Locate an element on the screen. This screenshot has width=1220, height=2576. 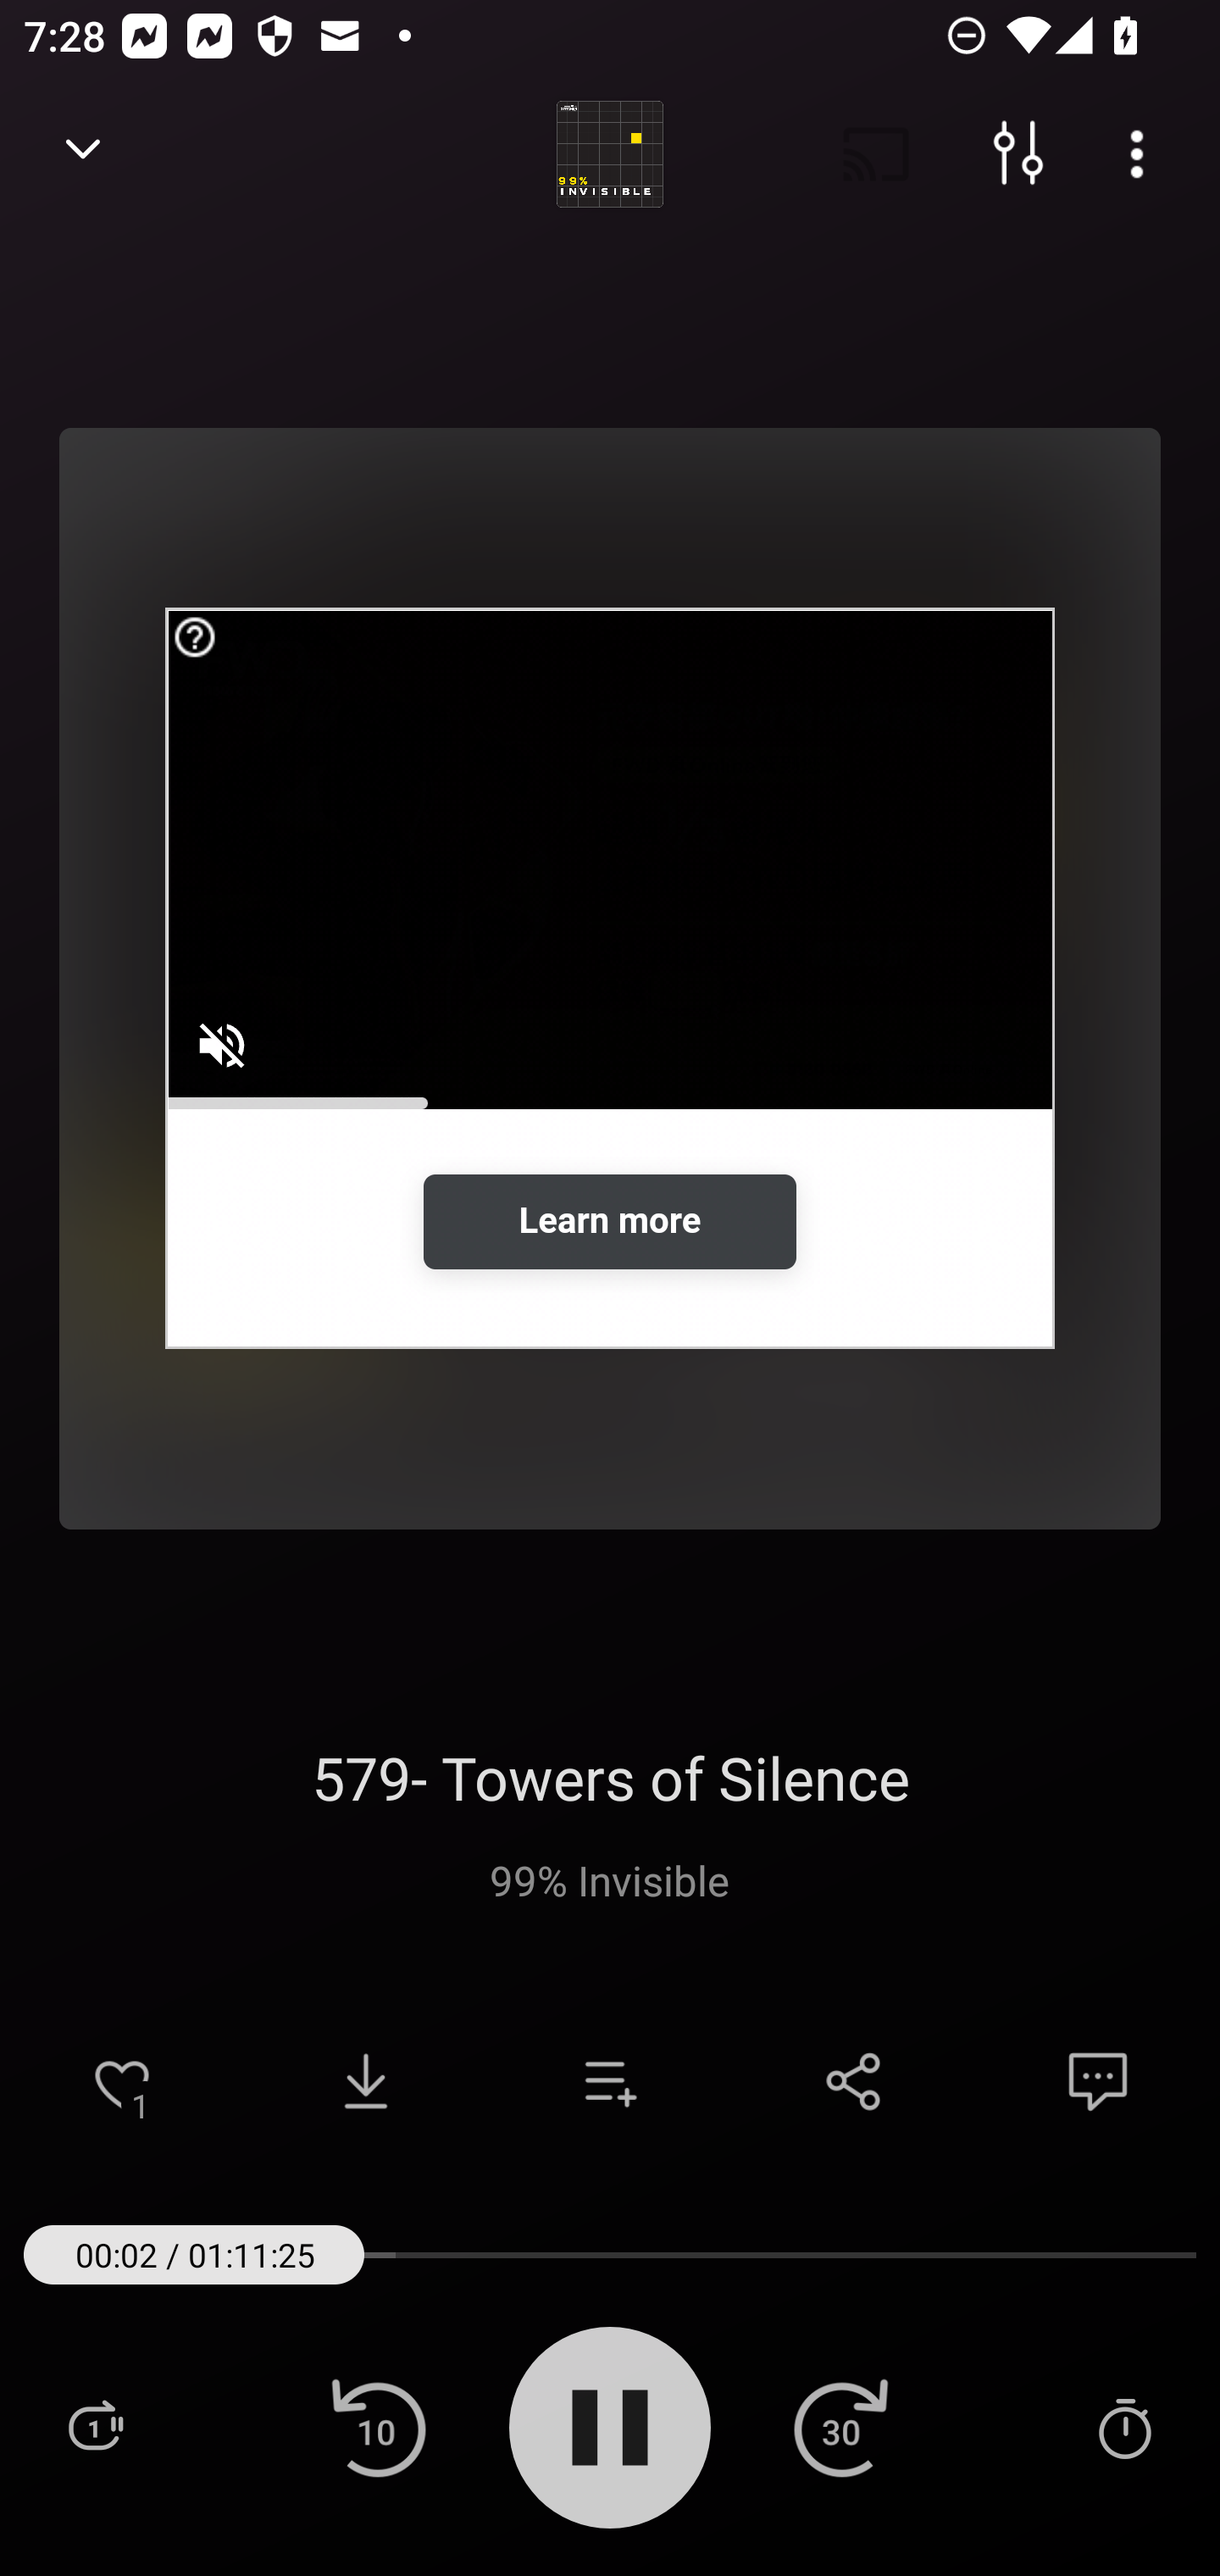
 Back is located at coordinates (83, 154).